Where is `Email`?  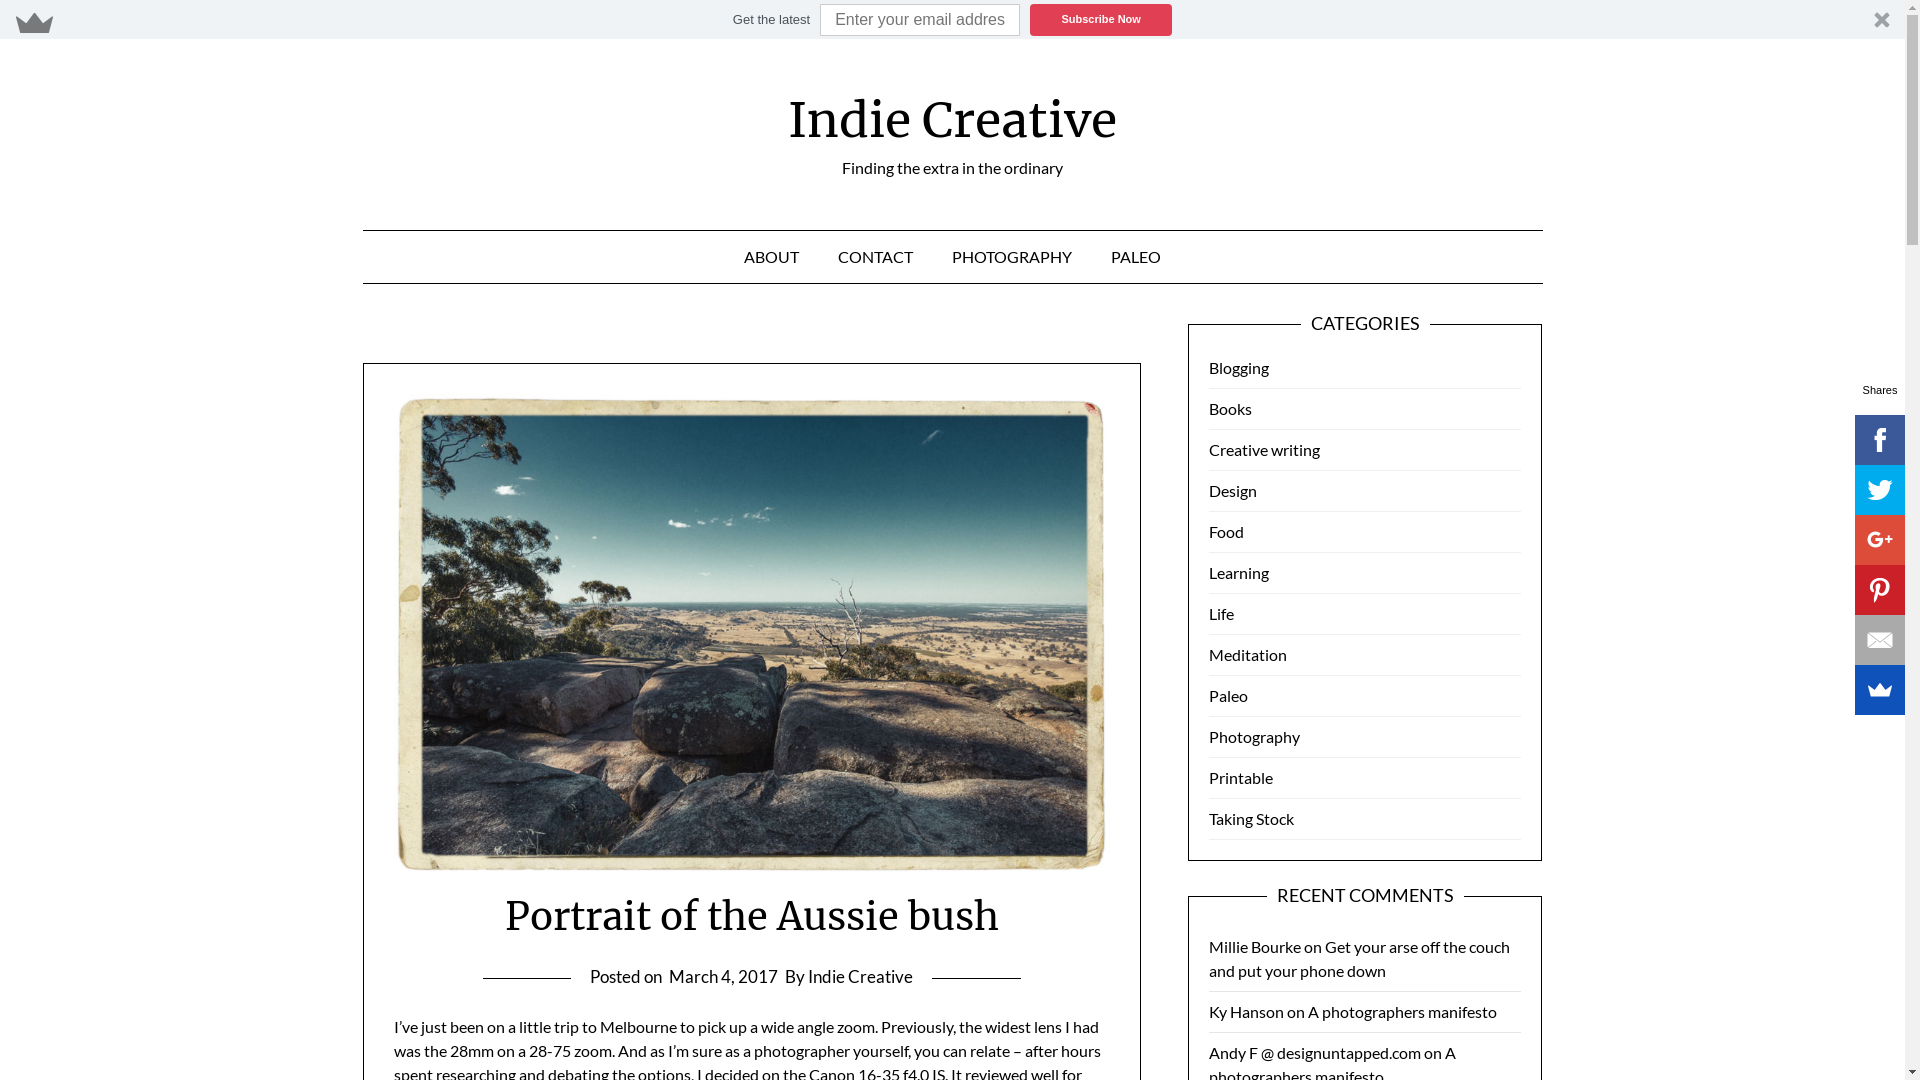 Email is located at coordinates (1880, 640).